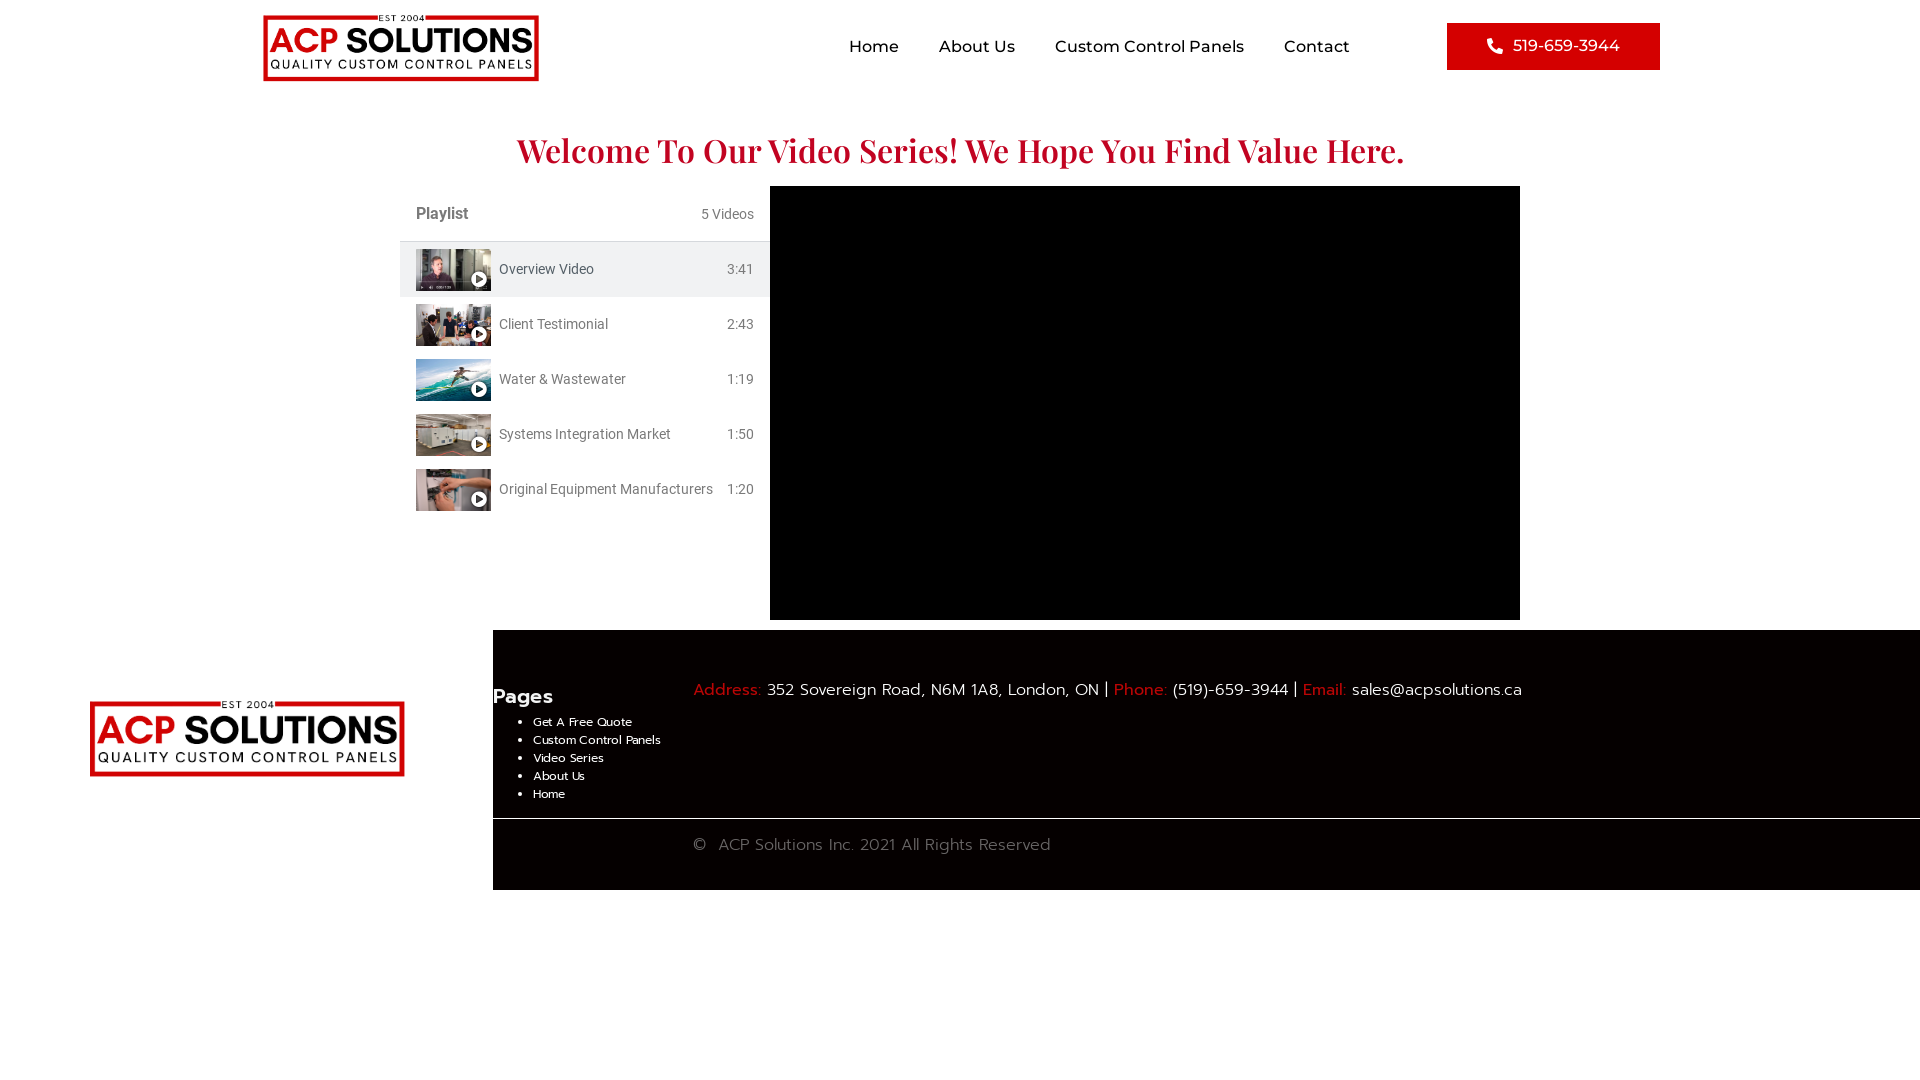 Image resolution: width=1920 pixels, height=1080 pixels. Describe the element at coordinates (597, 740) in the screenshot. I see `Custom Control Panels` at that location.